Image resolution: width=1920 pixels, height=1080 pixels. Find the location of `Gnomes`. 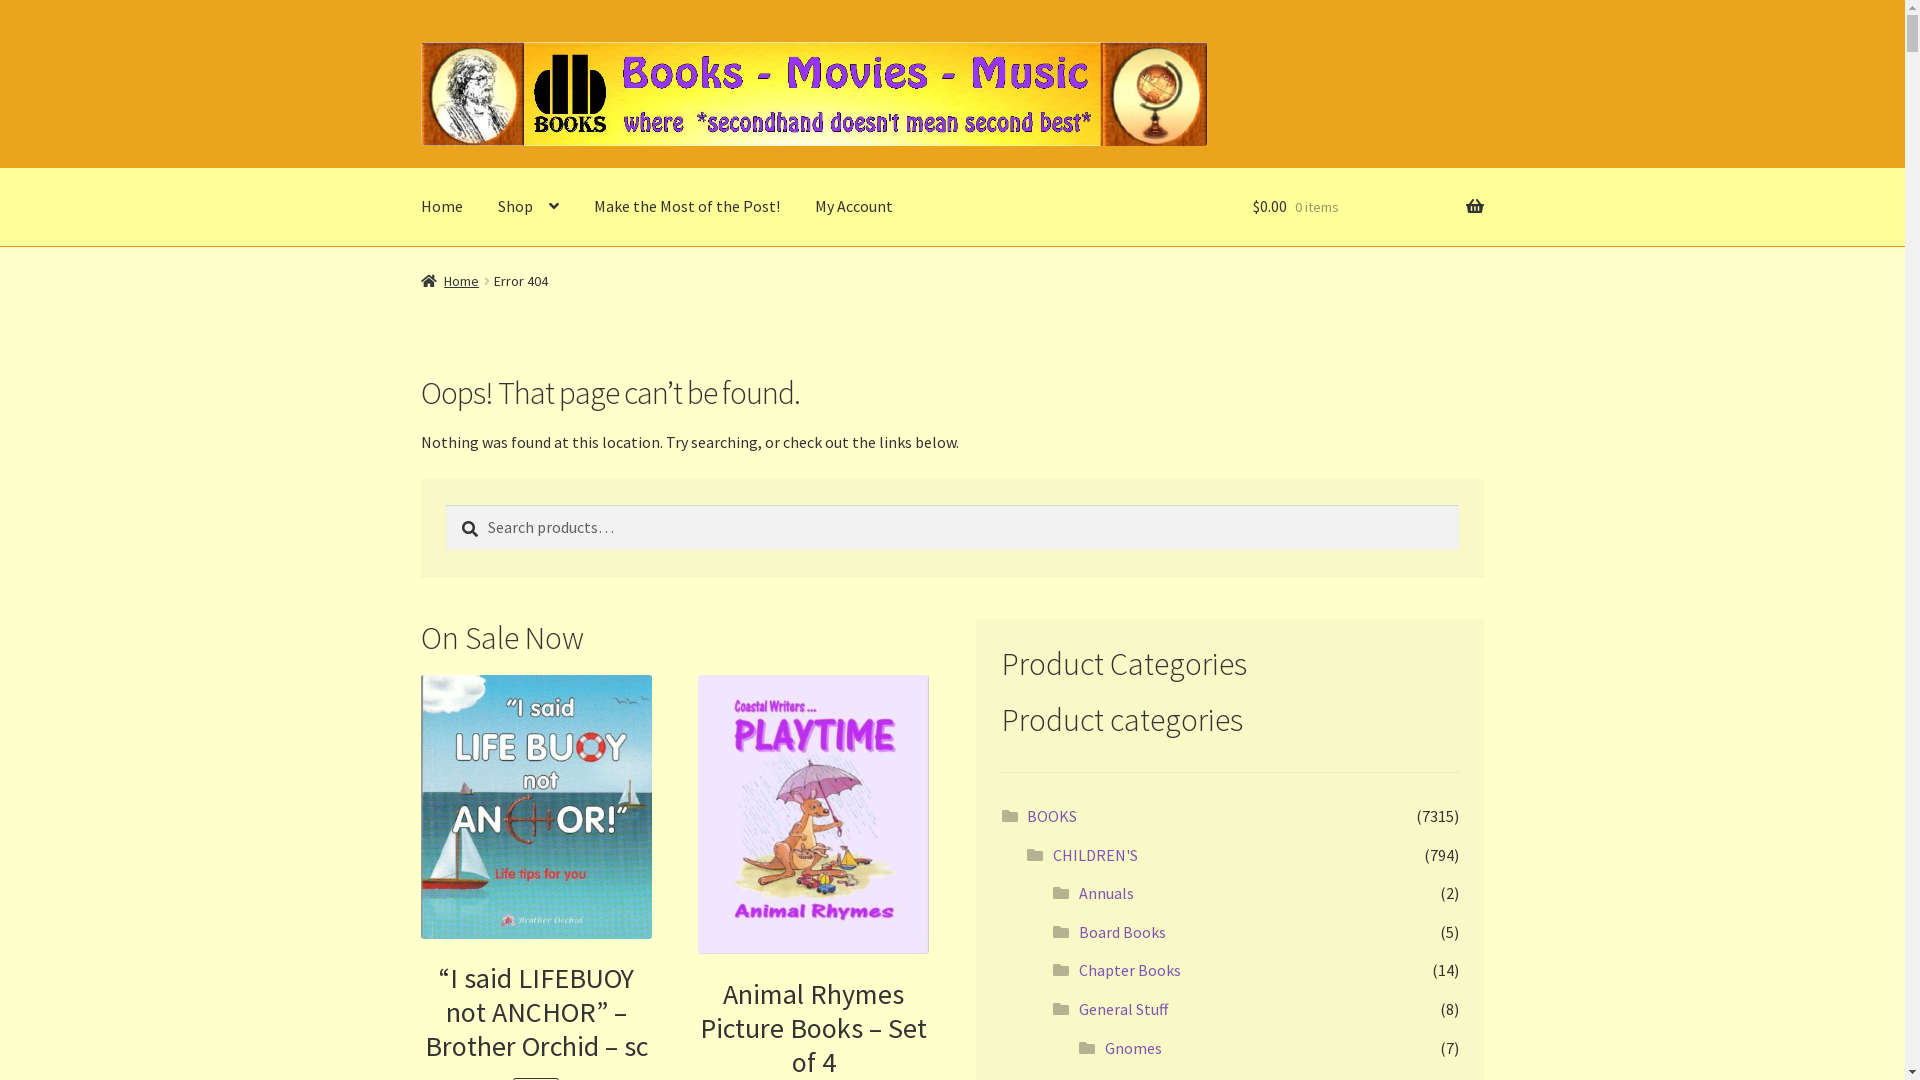

Gnomes is located at coordinates (1134, 1048).